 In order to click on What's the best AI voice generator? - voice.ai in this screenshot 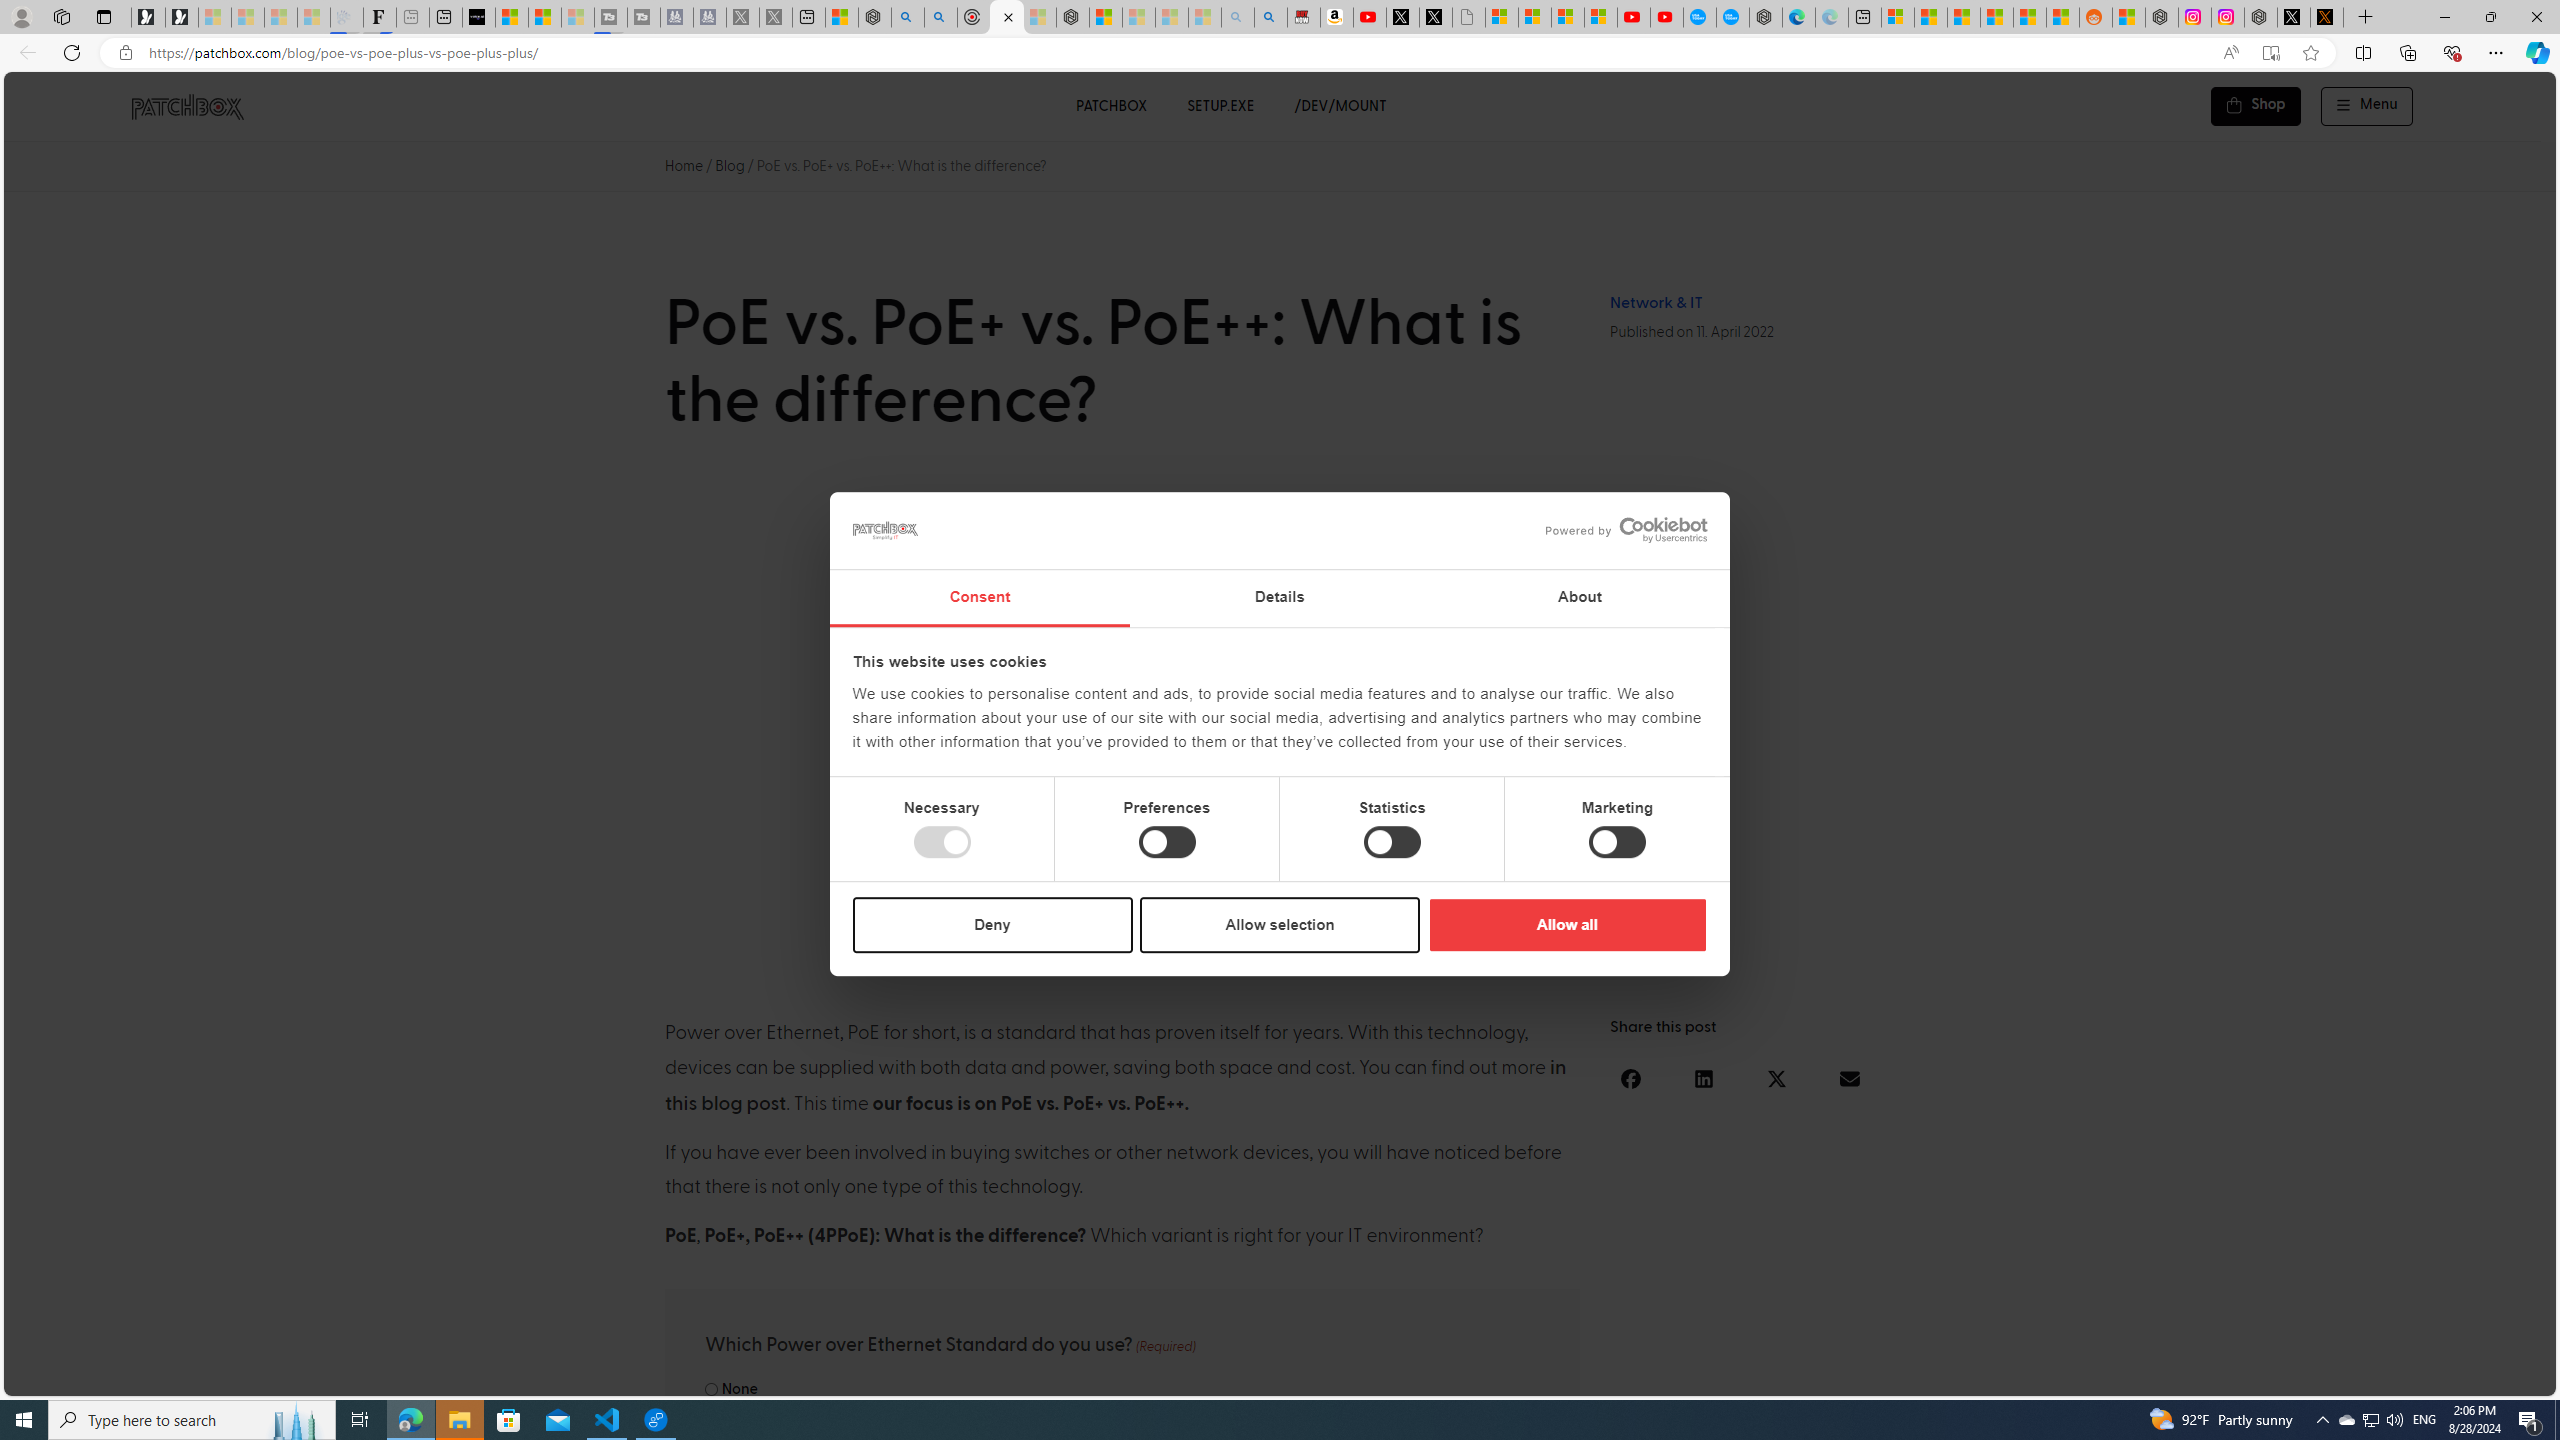, I will do `click(478, 17)`.